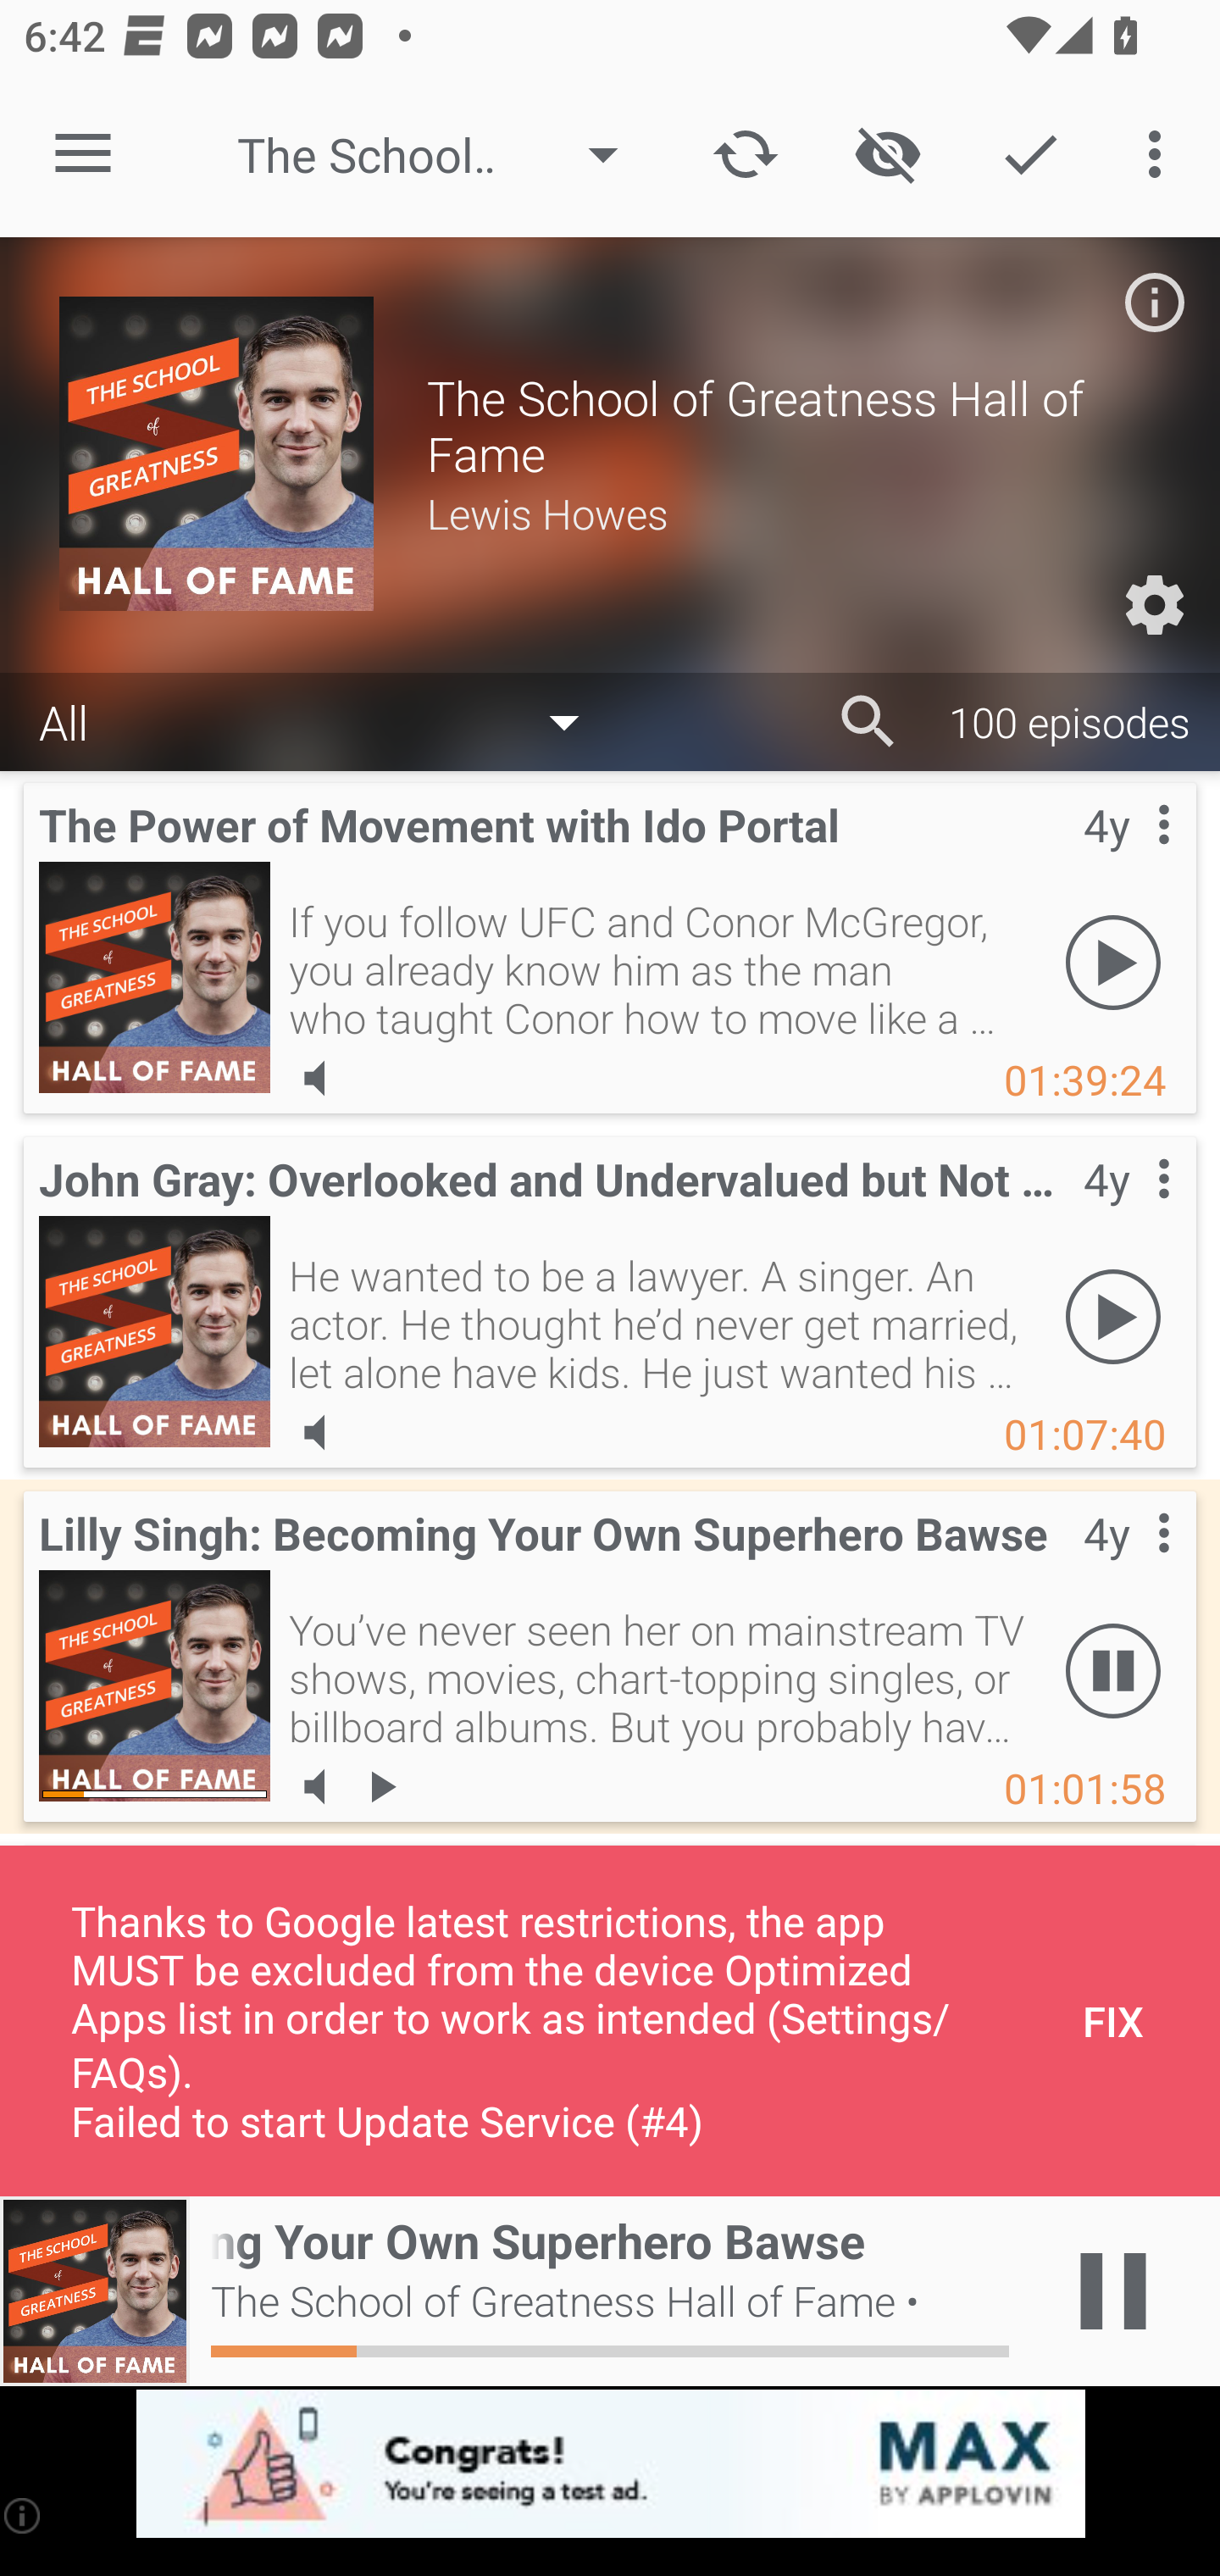  What do you see at coordinates (1113, 2291) in the screenshot?
I see `Play / Pause` at bounding box center [1113, 2291].